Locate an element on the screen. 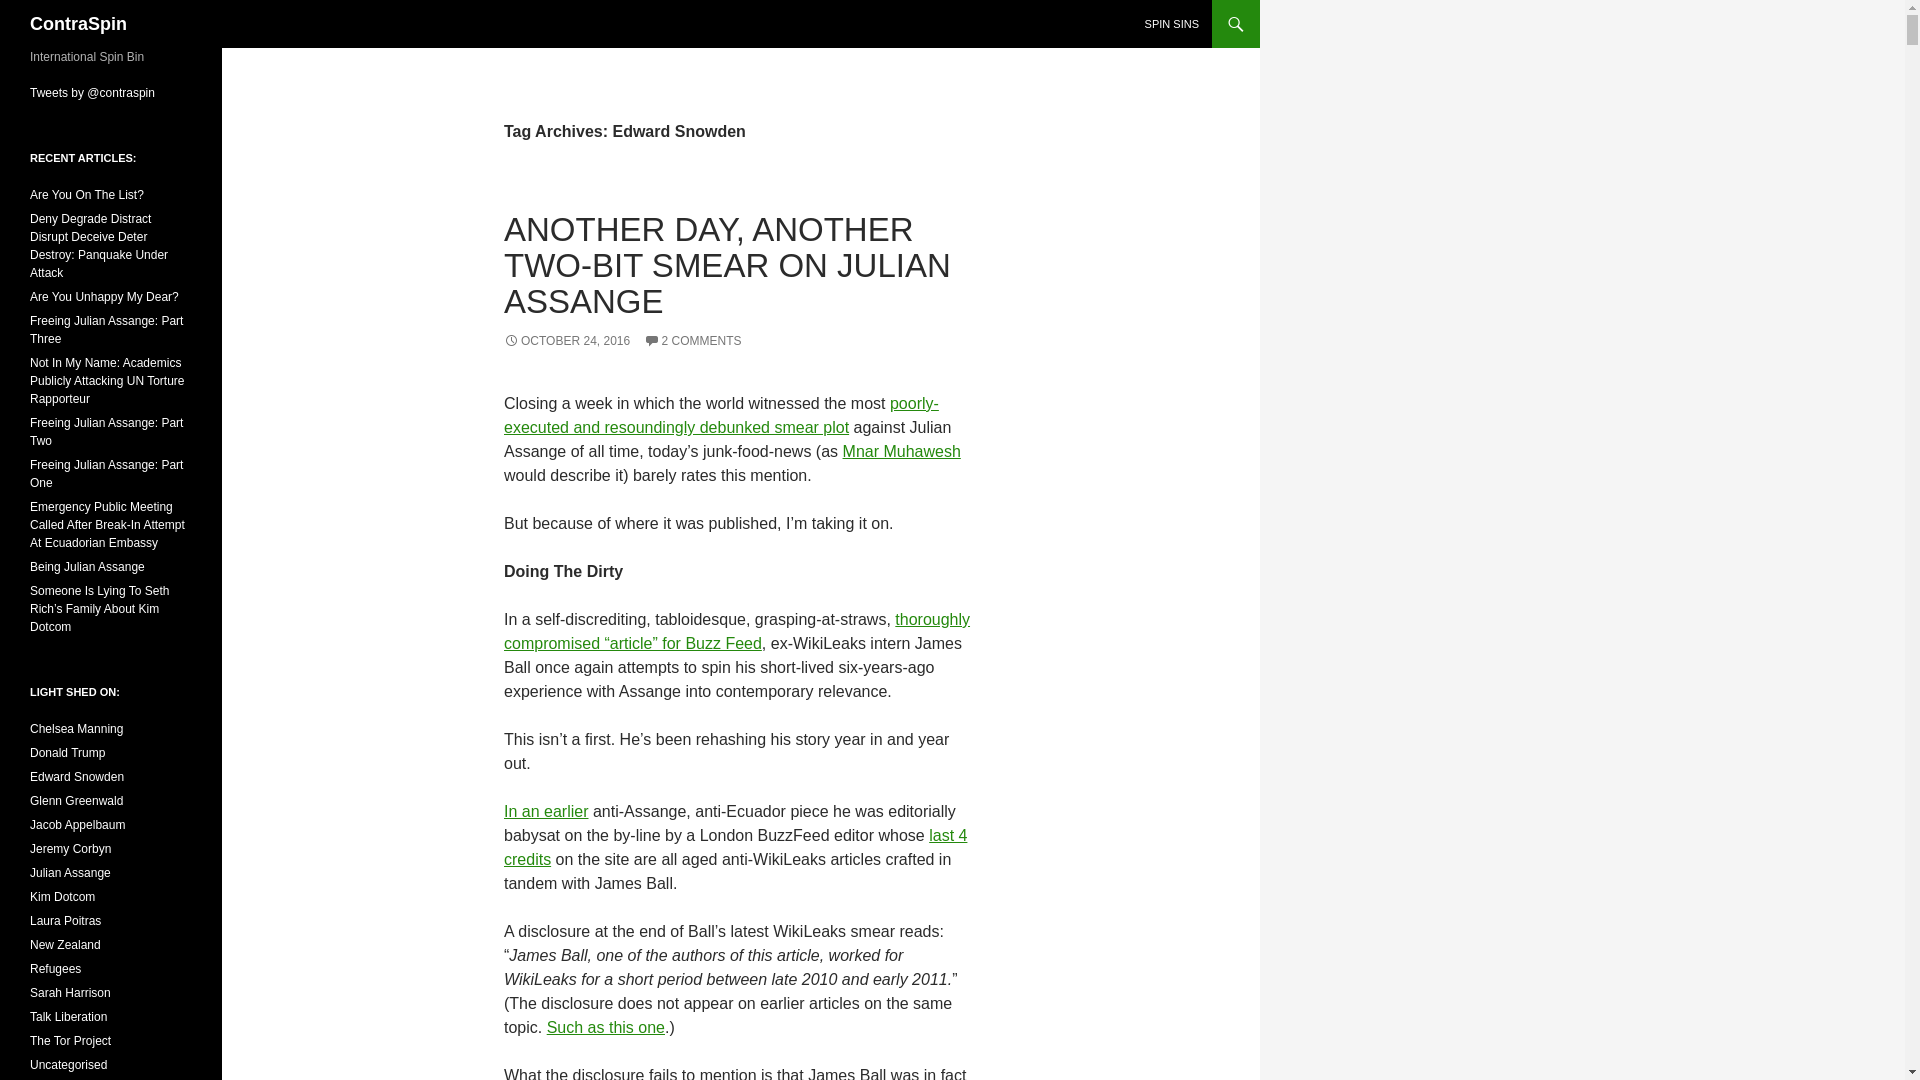  Such as this one is located at coordinates (606, 1027).